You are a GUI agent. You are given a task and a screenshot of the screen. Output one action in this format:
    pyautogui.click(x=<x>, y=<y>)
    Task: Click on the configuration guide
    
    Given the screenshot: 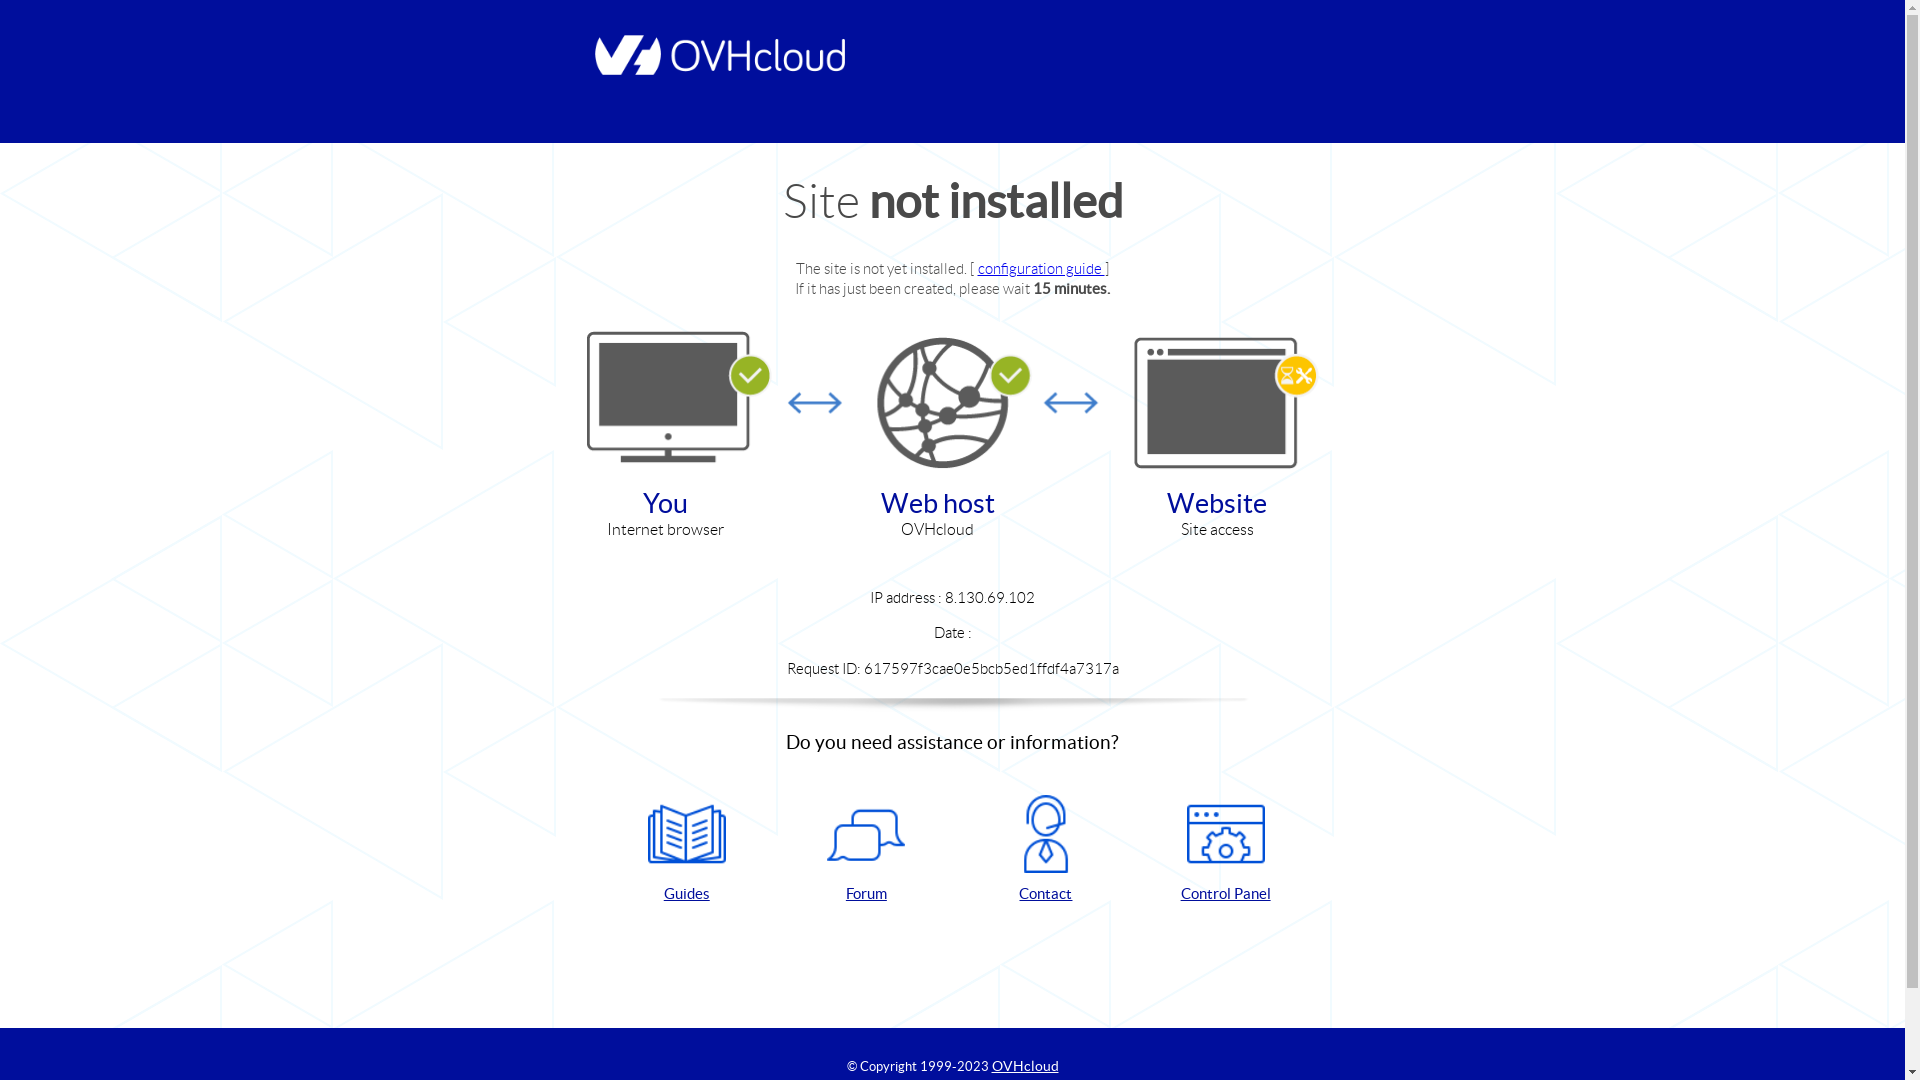 What is the action you would take?
    pyautogui.click(x=1042, y=268)
    